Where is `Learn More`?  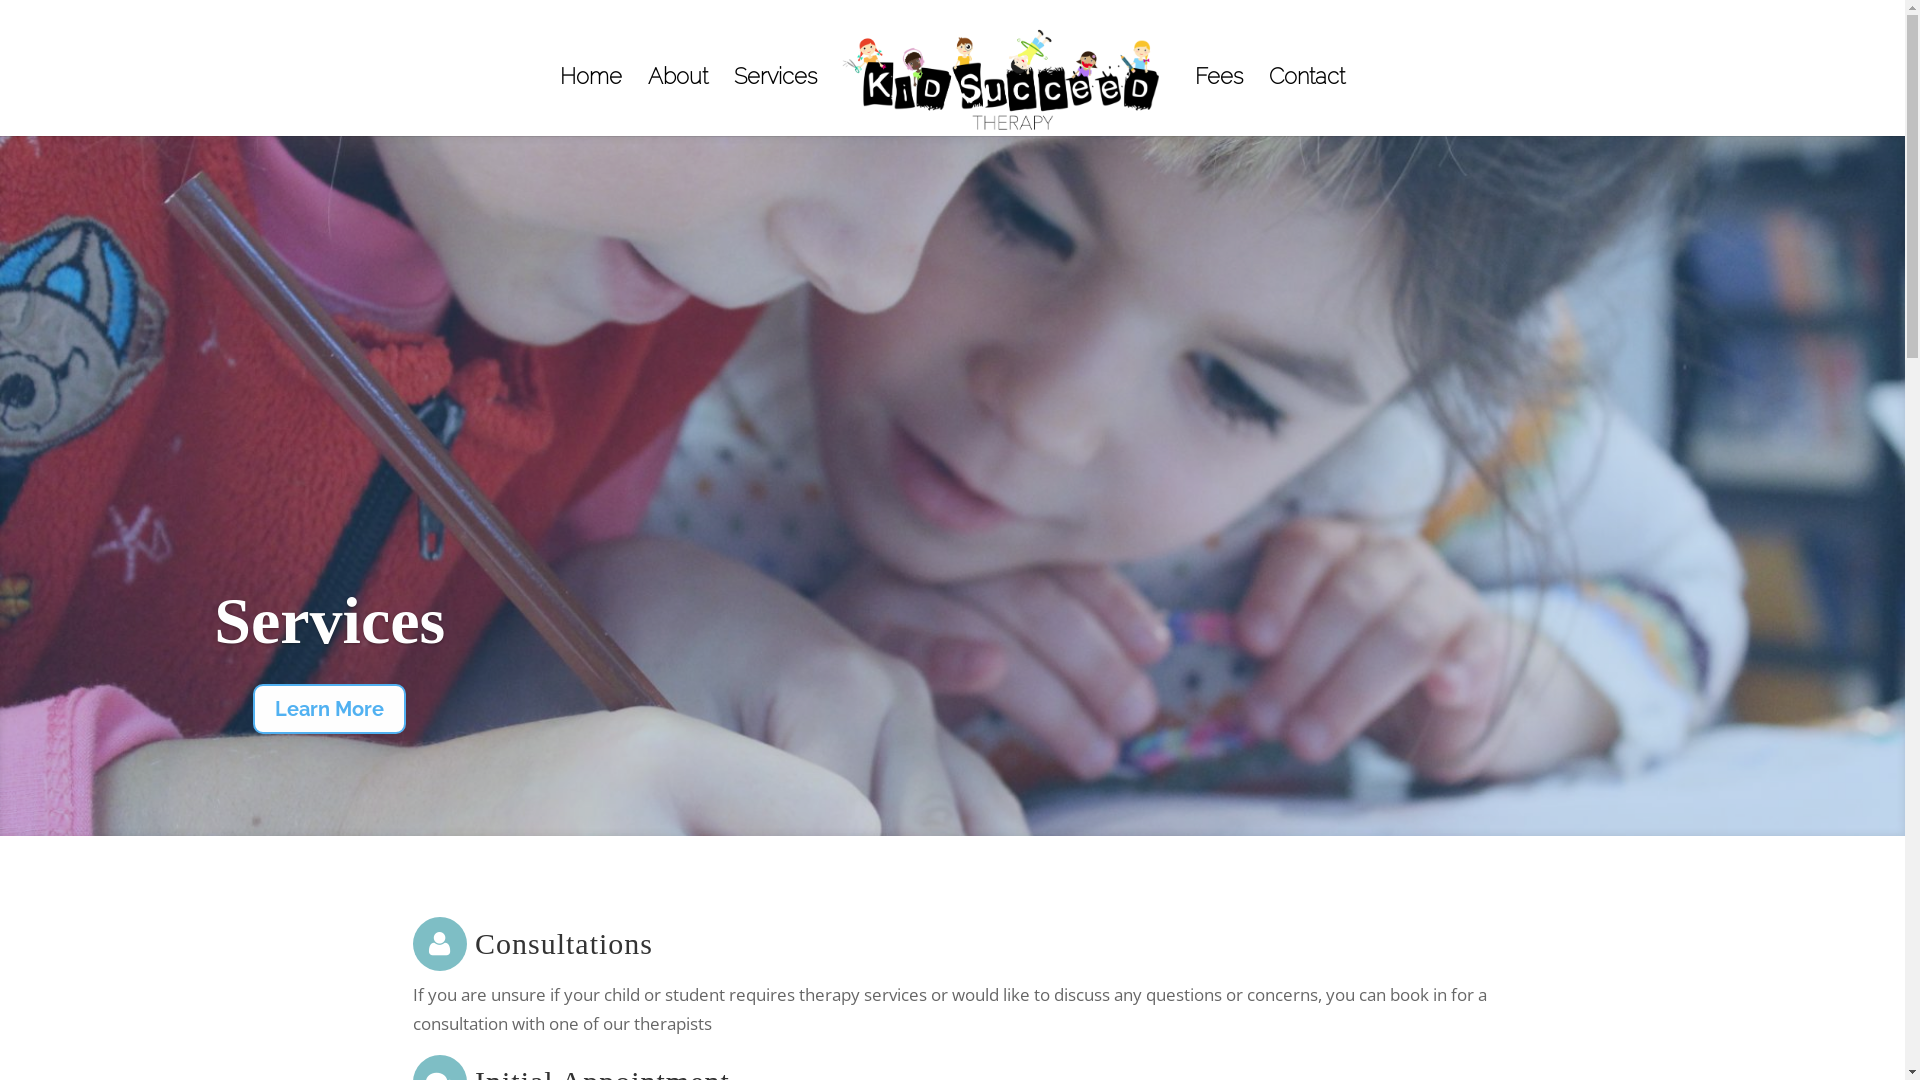 Learn More is located at coordinates (330, 709).